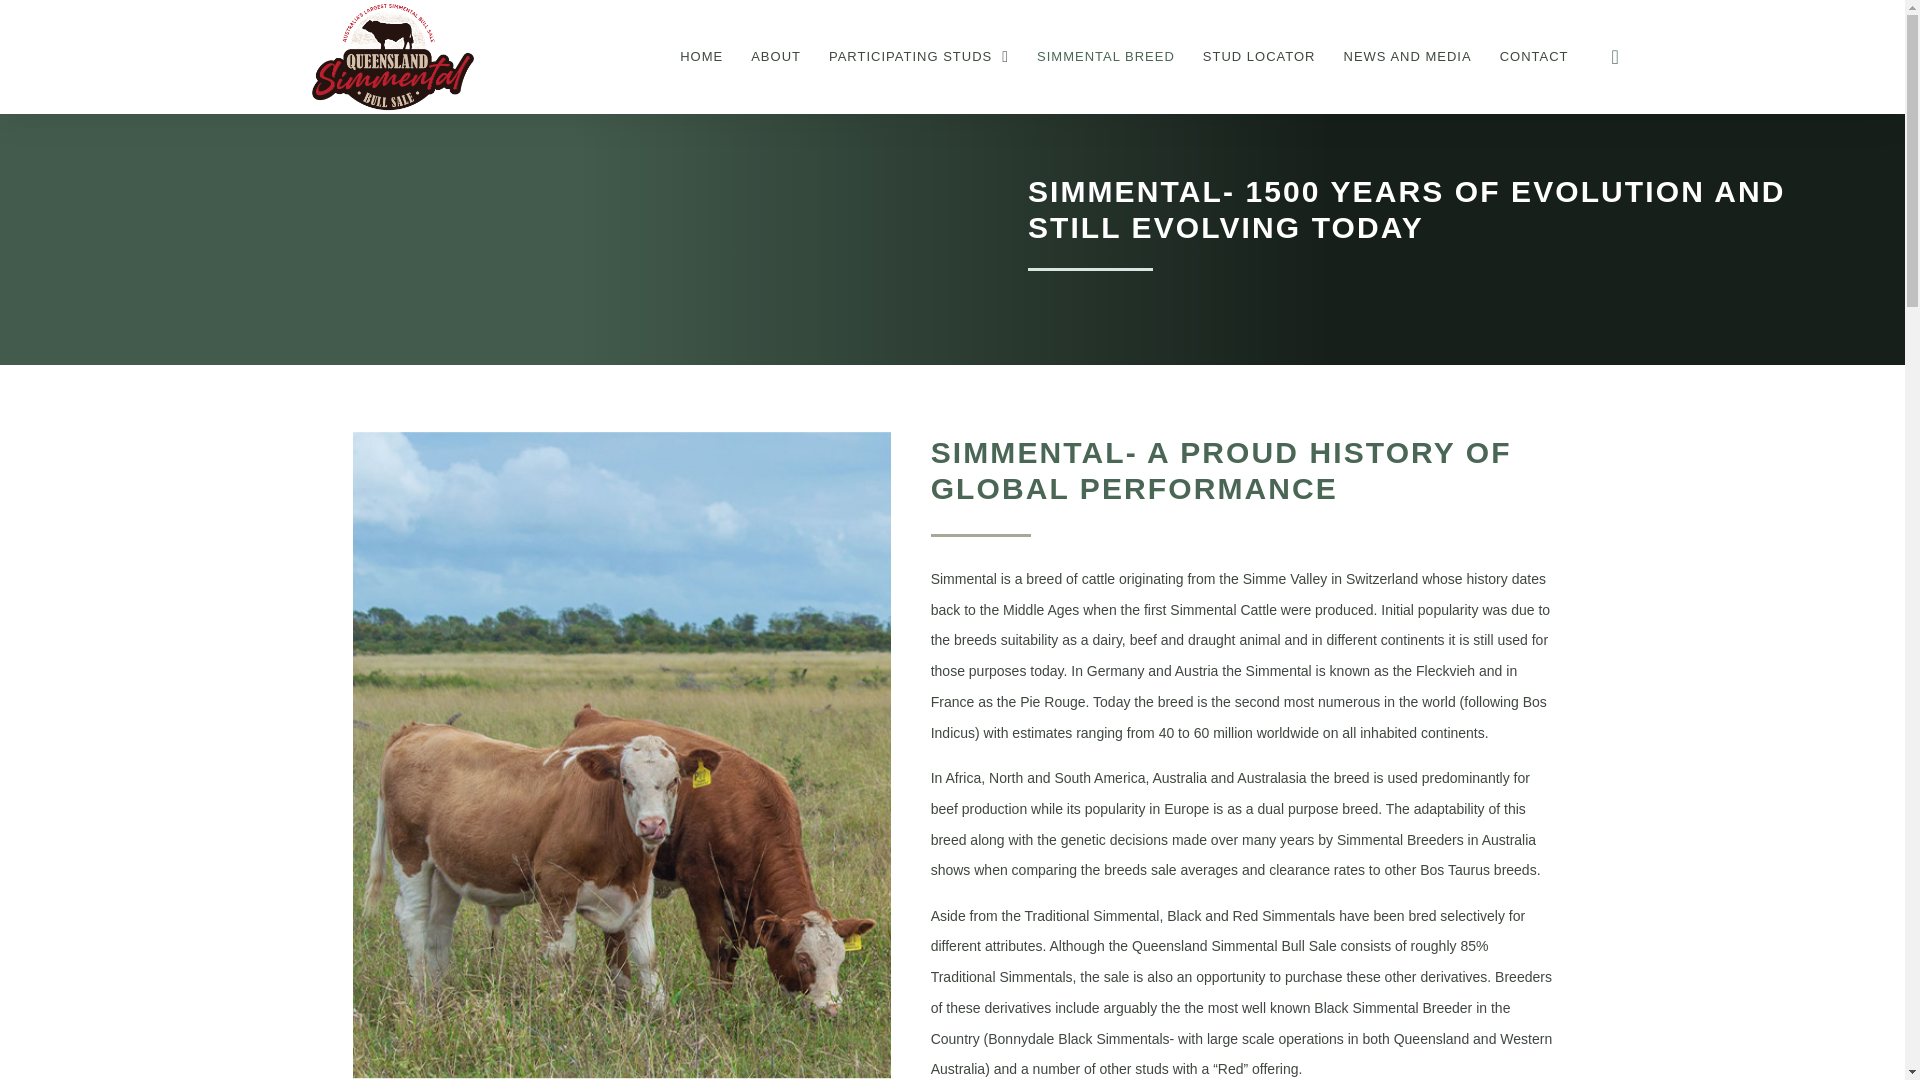 The image size is (1920, 1080). What do you see at coordinates (776, 57) in the screenshot?
I see `ABOUT` at bounding box center [776, 57].